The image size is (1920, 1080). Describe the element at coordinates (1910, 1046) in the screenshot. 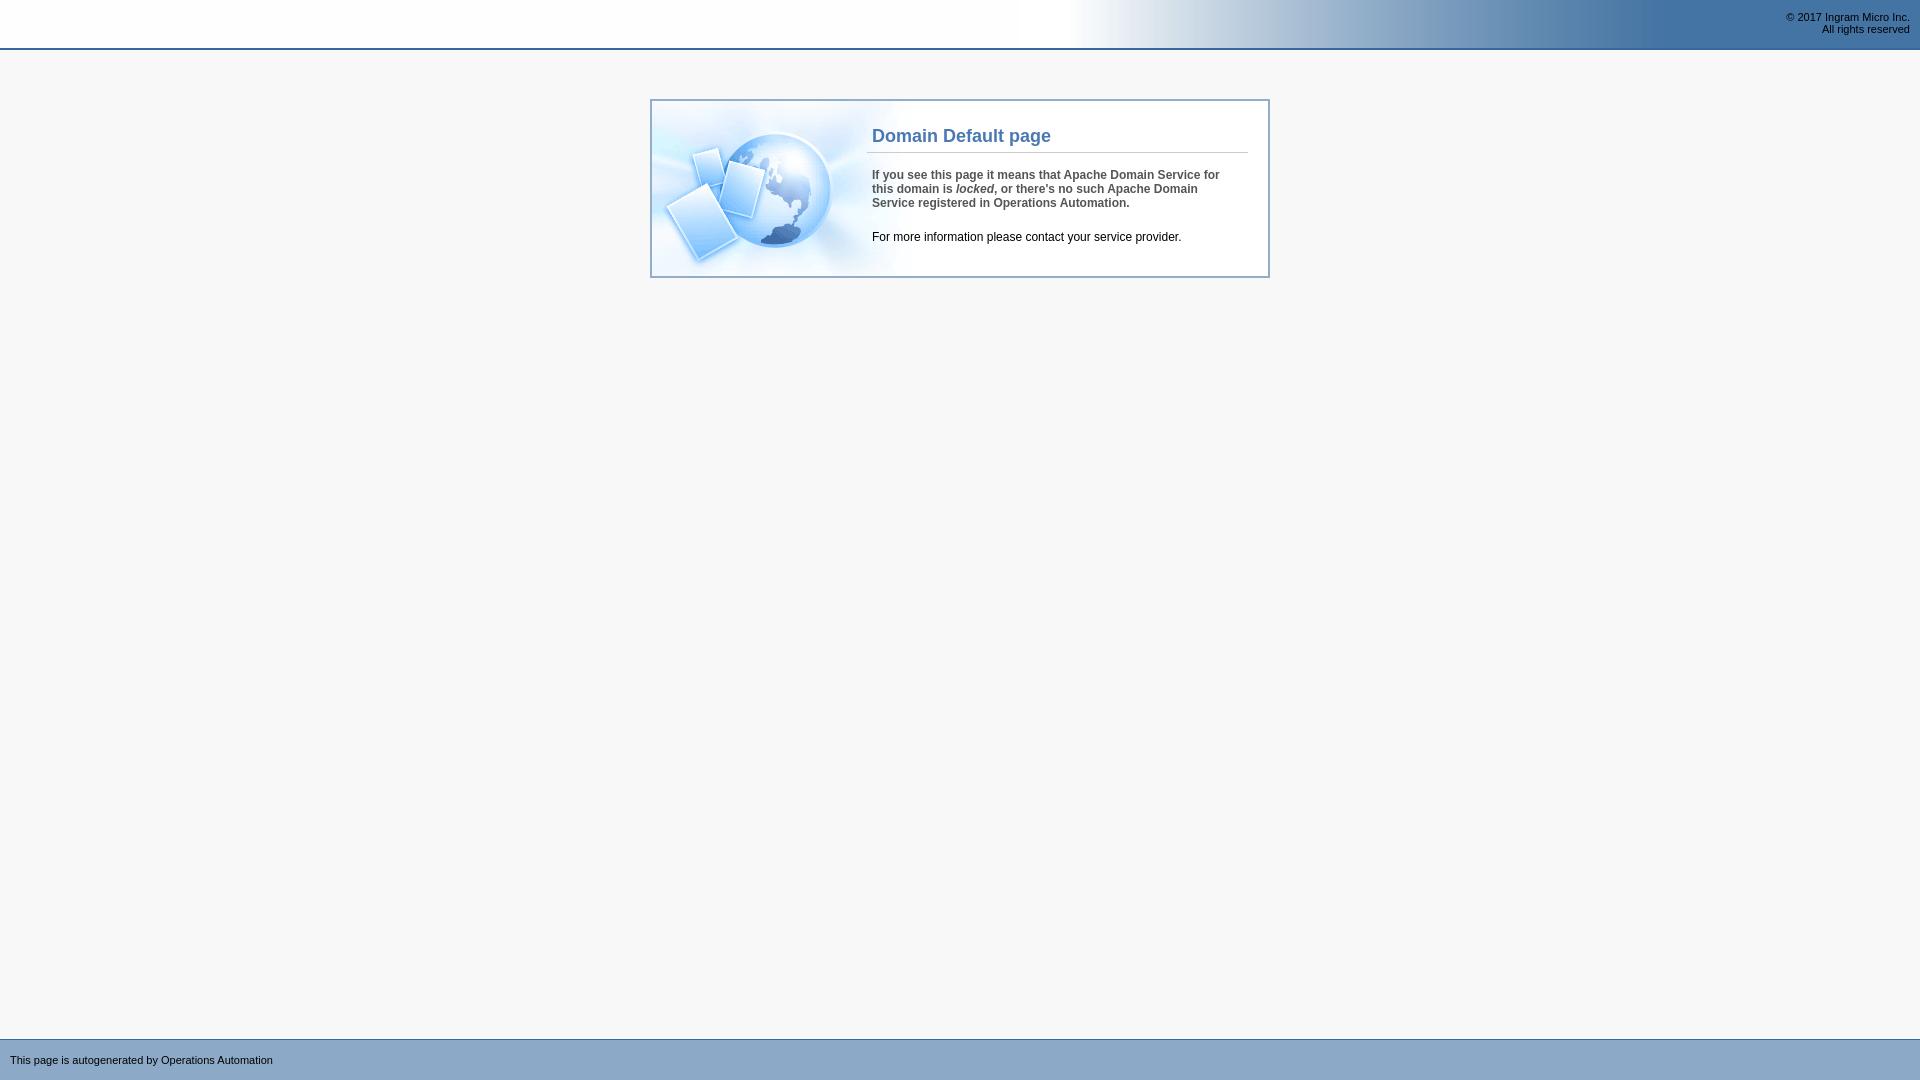

I see `Powered by CloudBlue Commerce` at that location.